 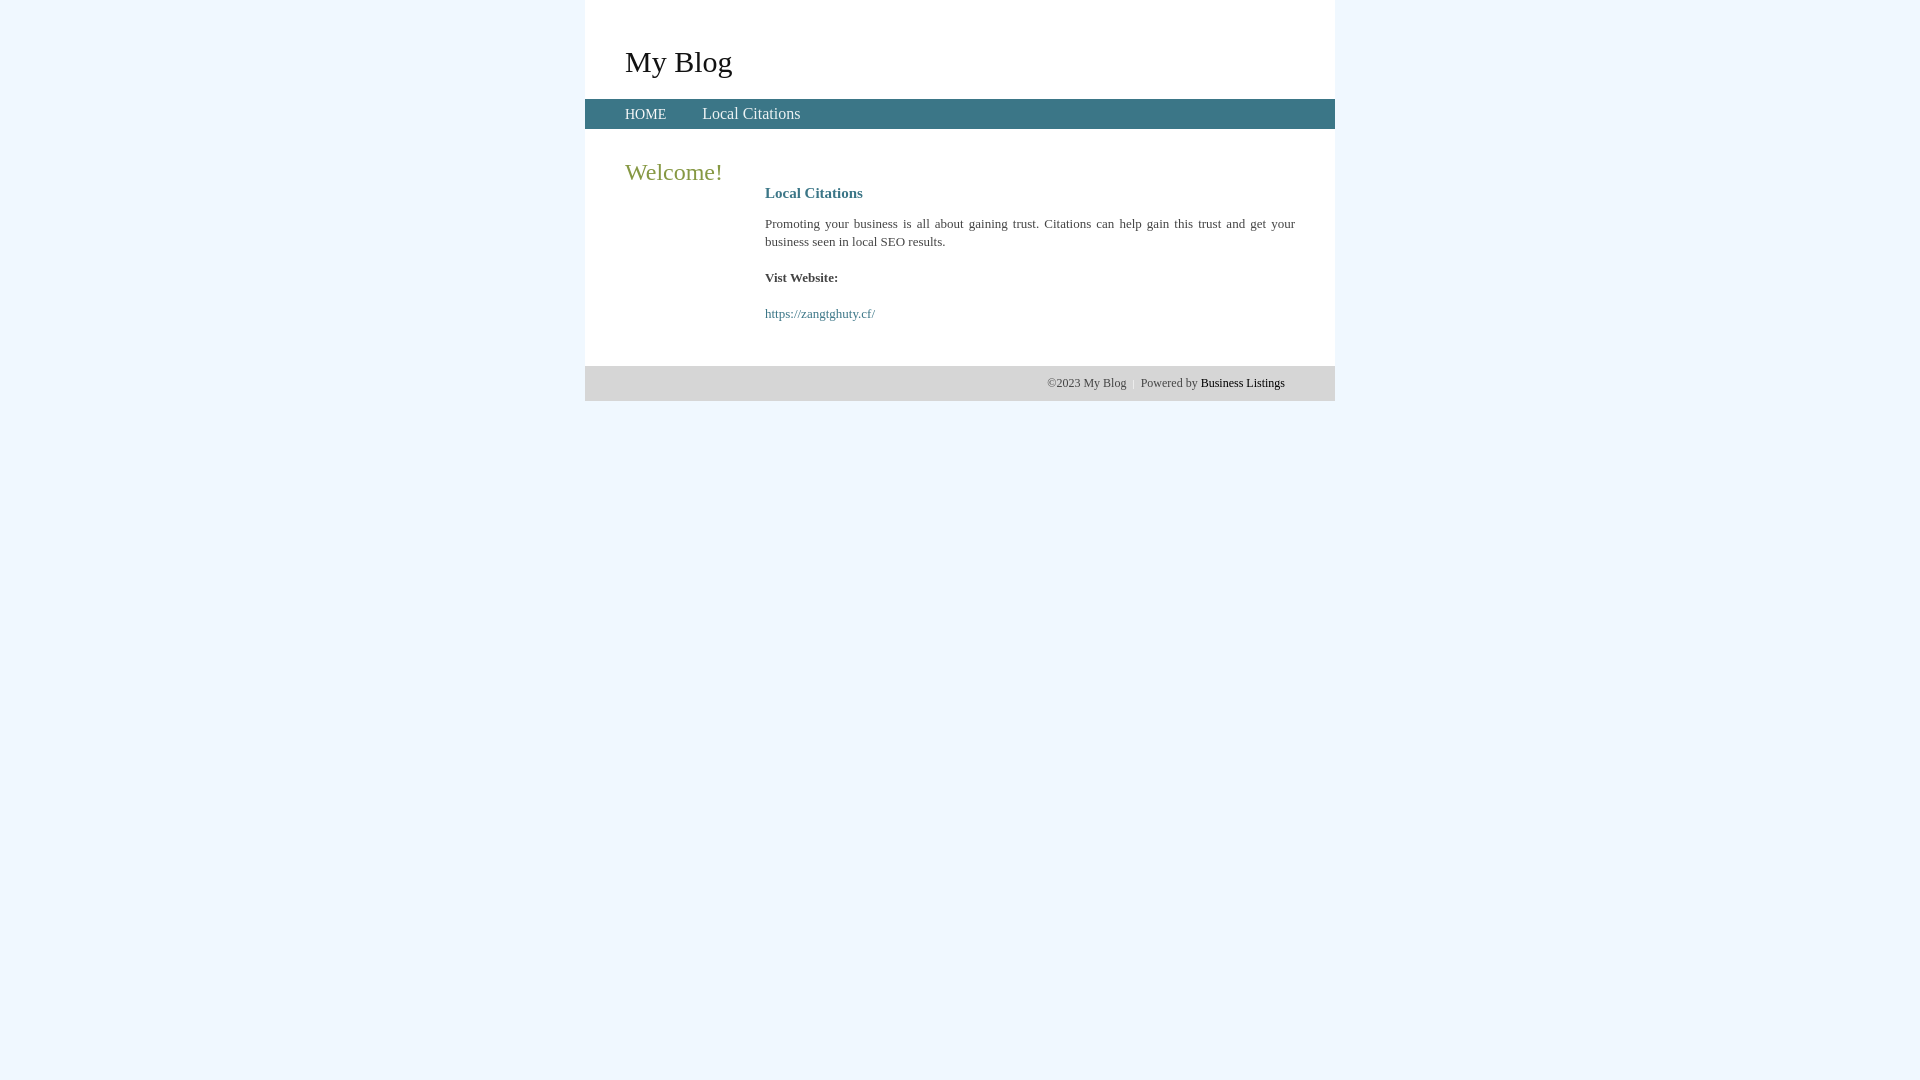 I want to click on Business Listings, so click(x=1243, y=383).